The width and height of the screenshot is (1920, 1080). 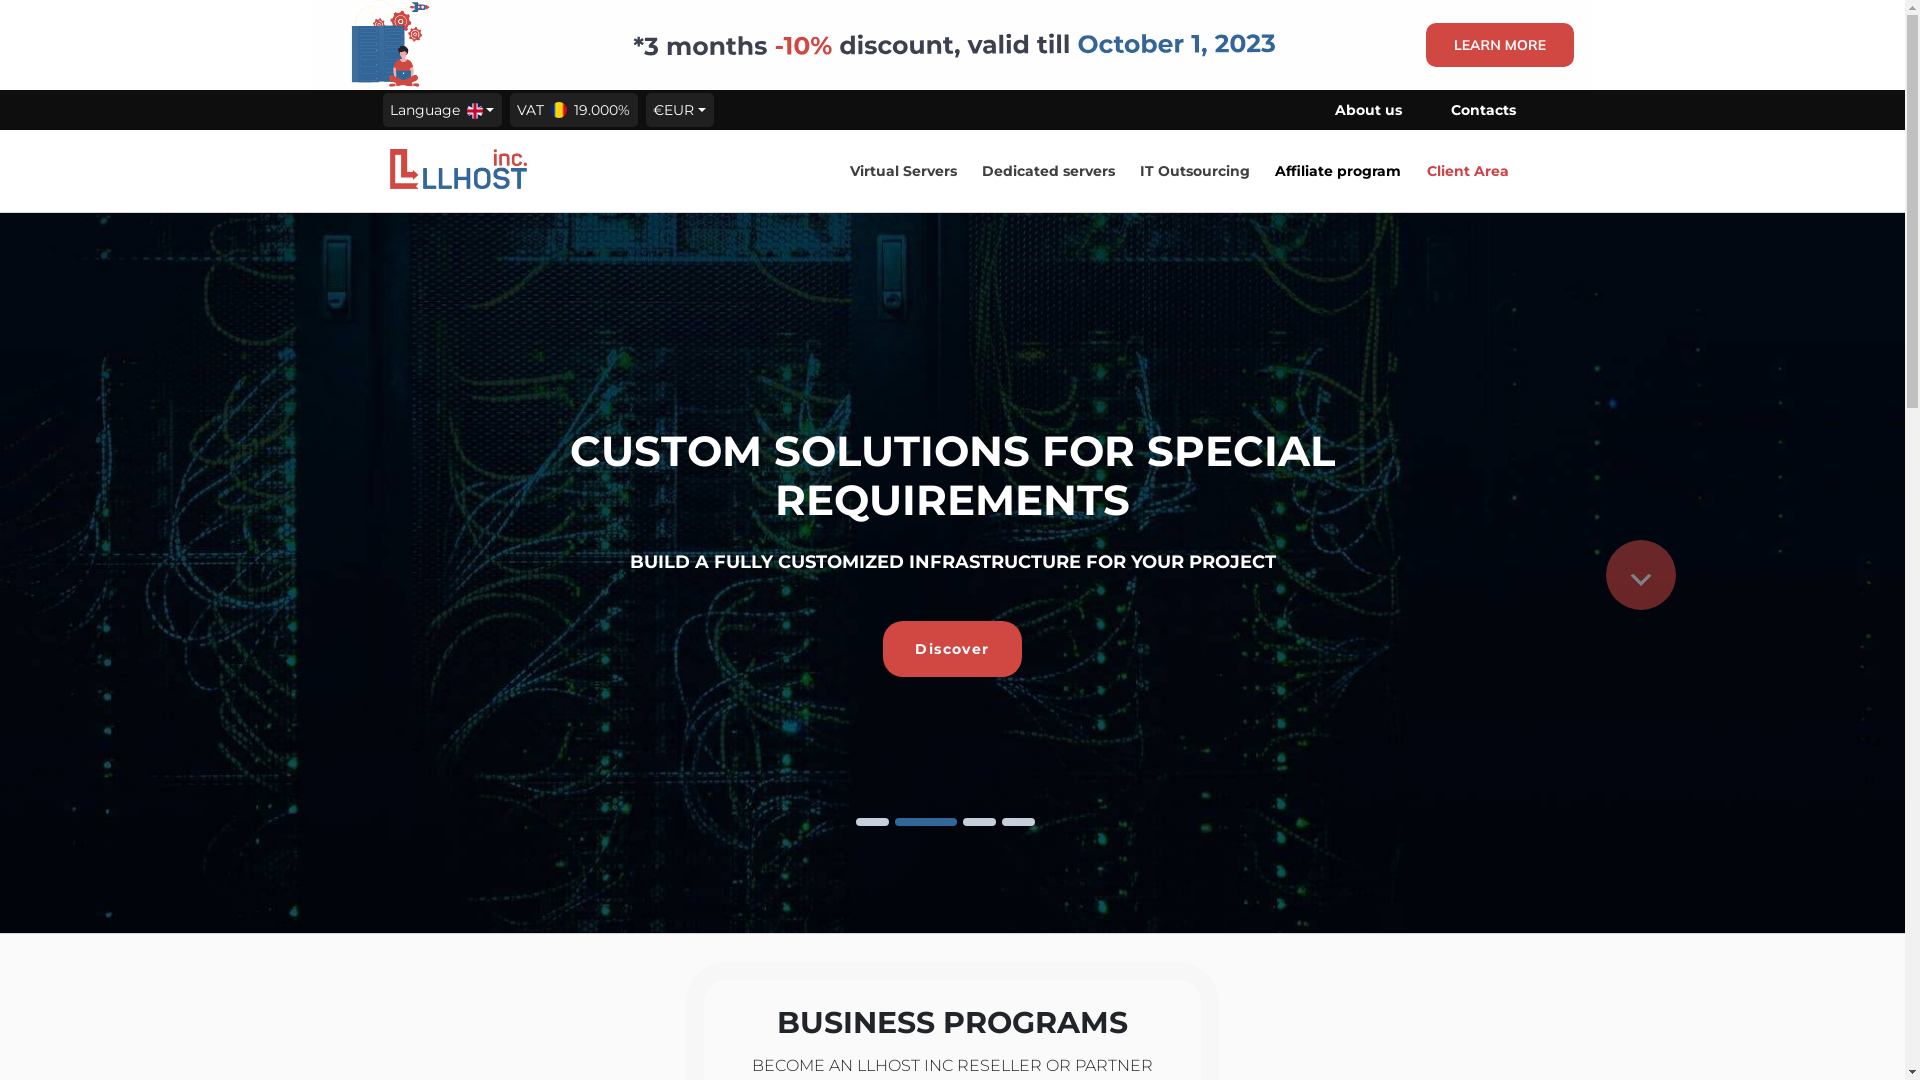 What do you see at coordinates (953, 616) in the screenshot?
I see `View Plans` at bounding box center [953, 616].